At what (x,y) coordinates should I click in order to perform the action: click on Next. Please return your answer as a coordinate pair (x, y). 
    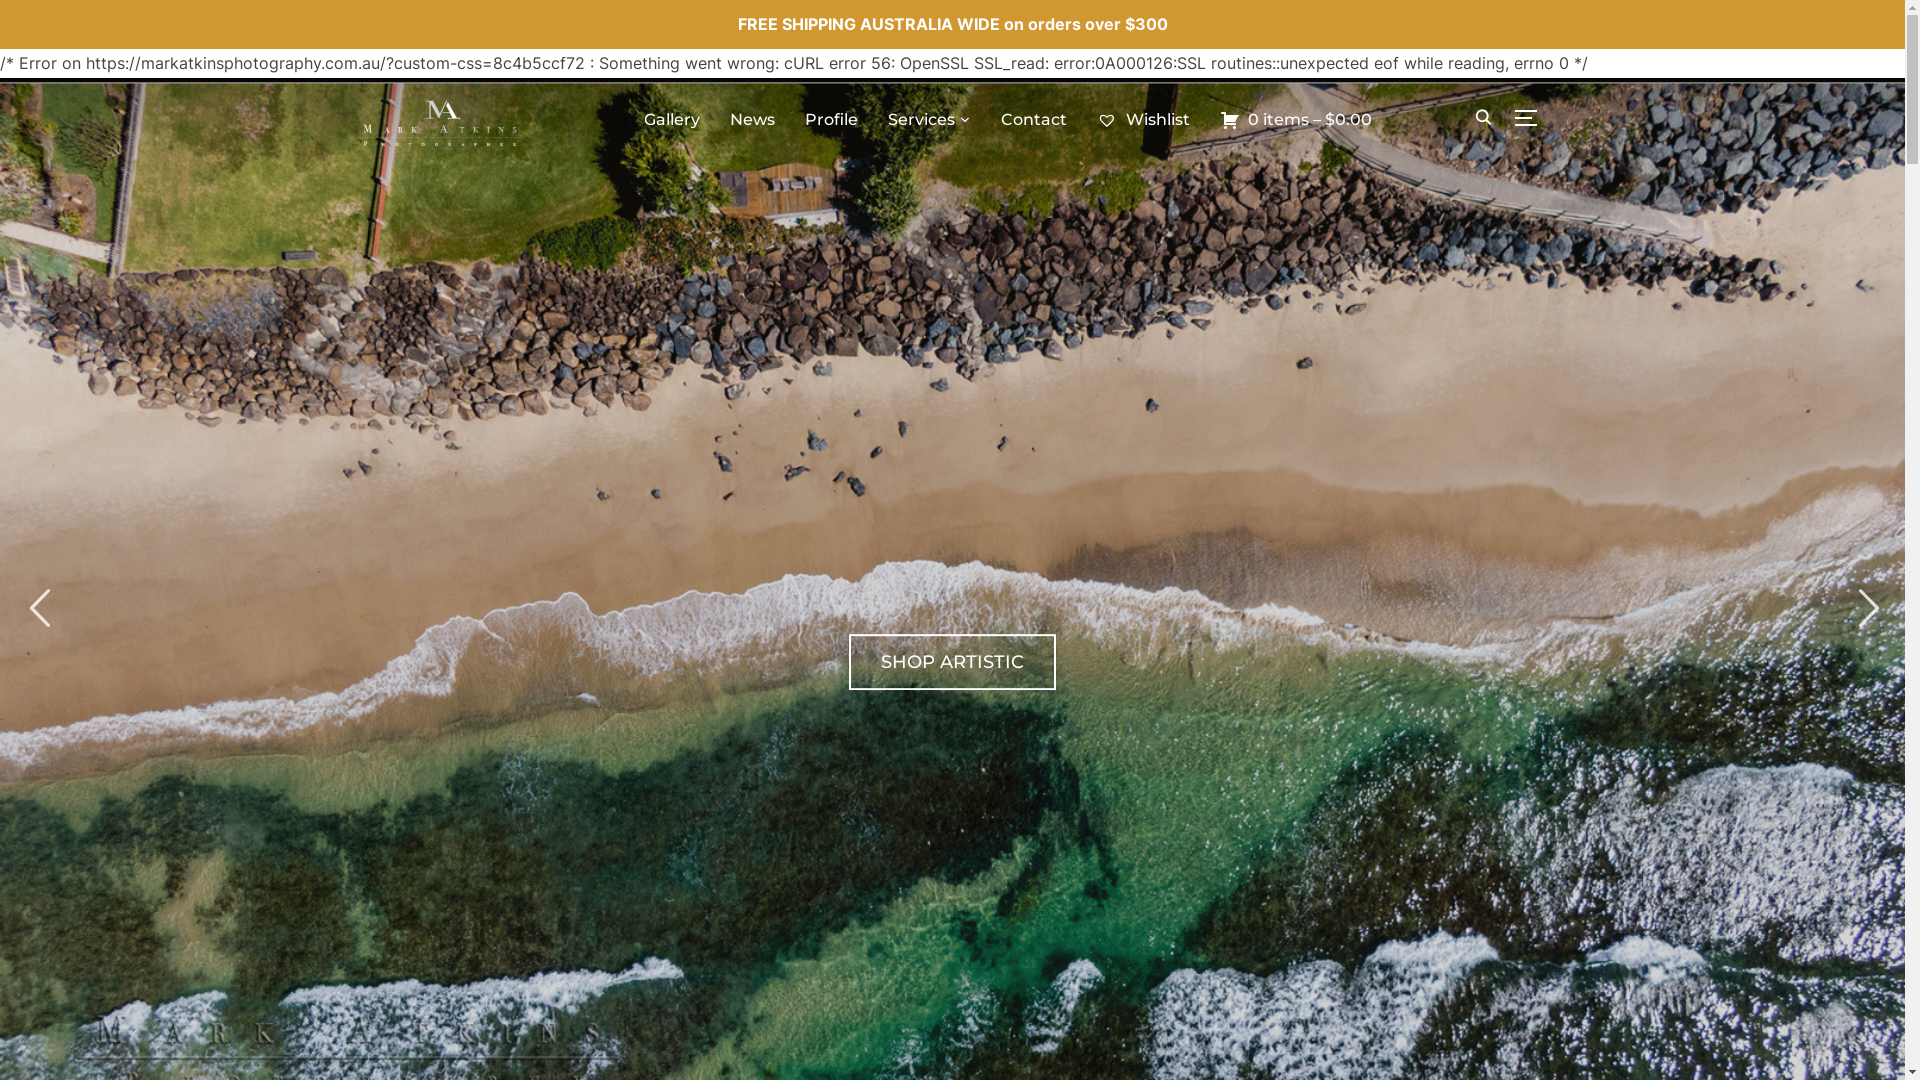
    Looking at the image, I should click on (1866, 608).